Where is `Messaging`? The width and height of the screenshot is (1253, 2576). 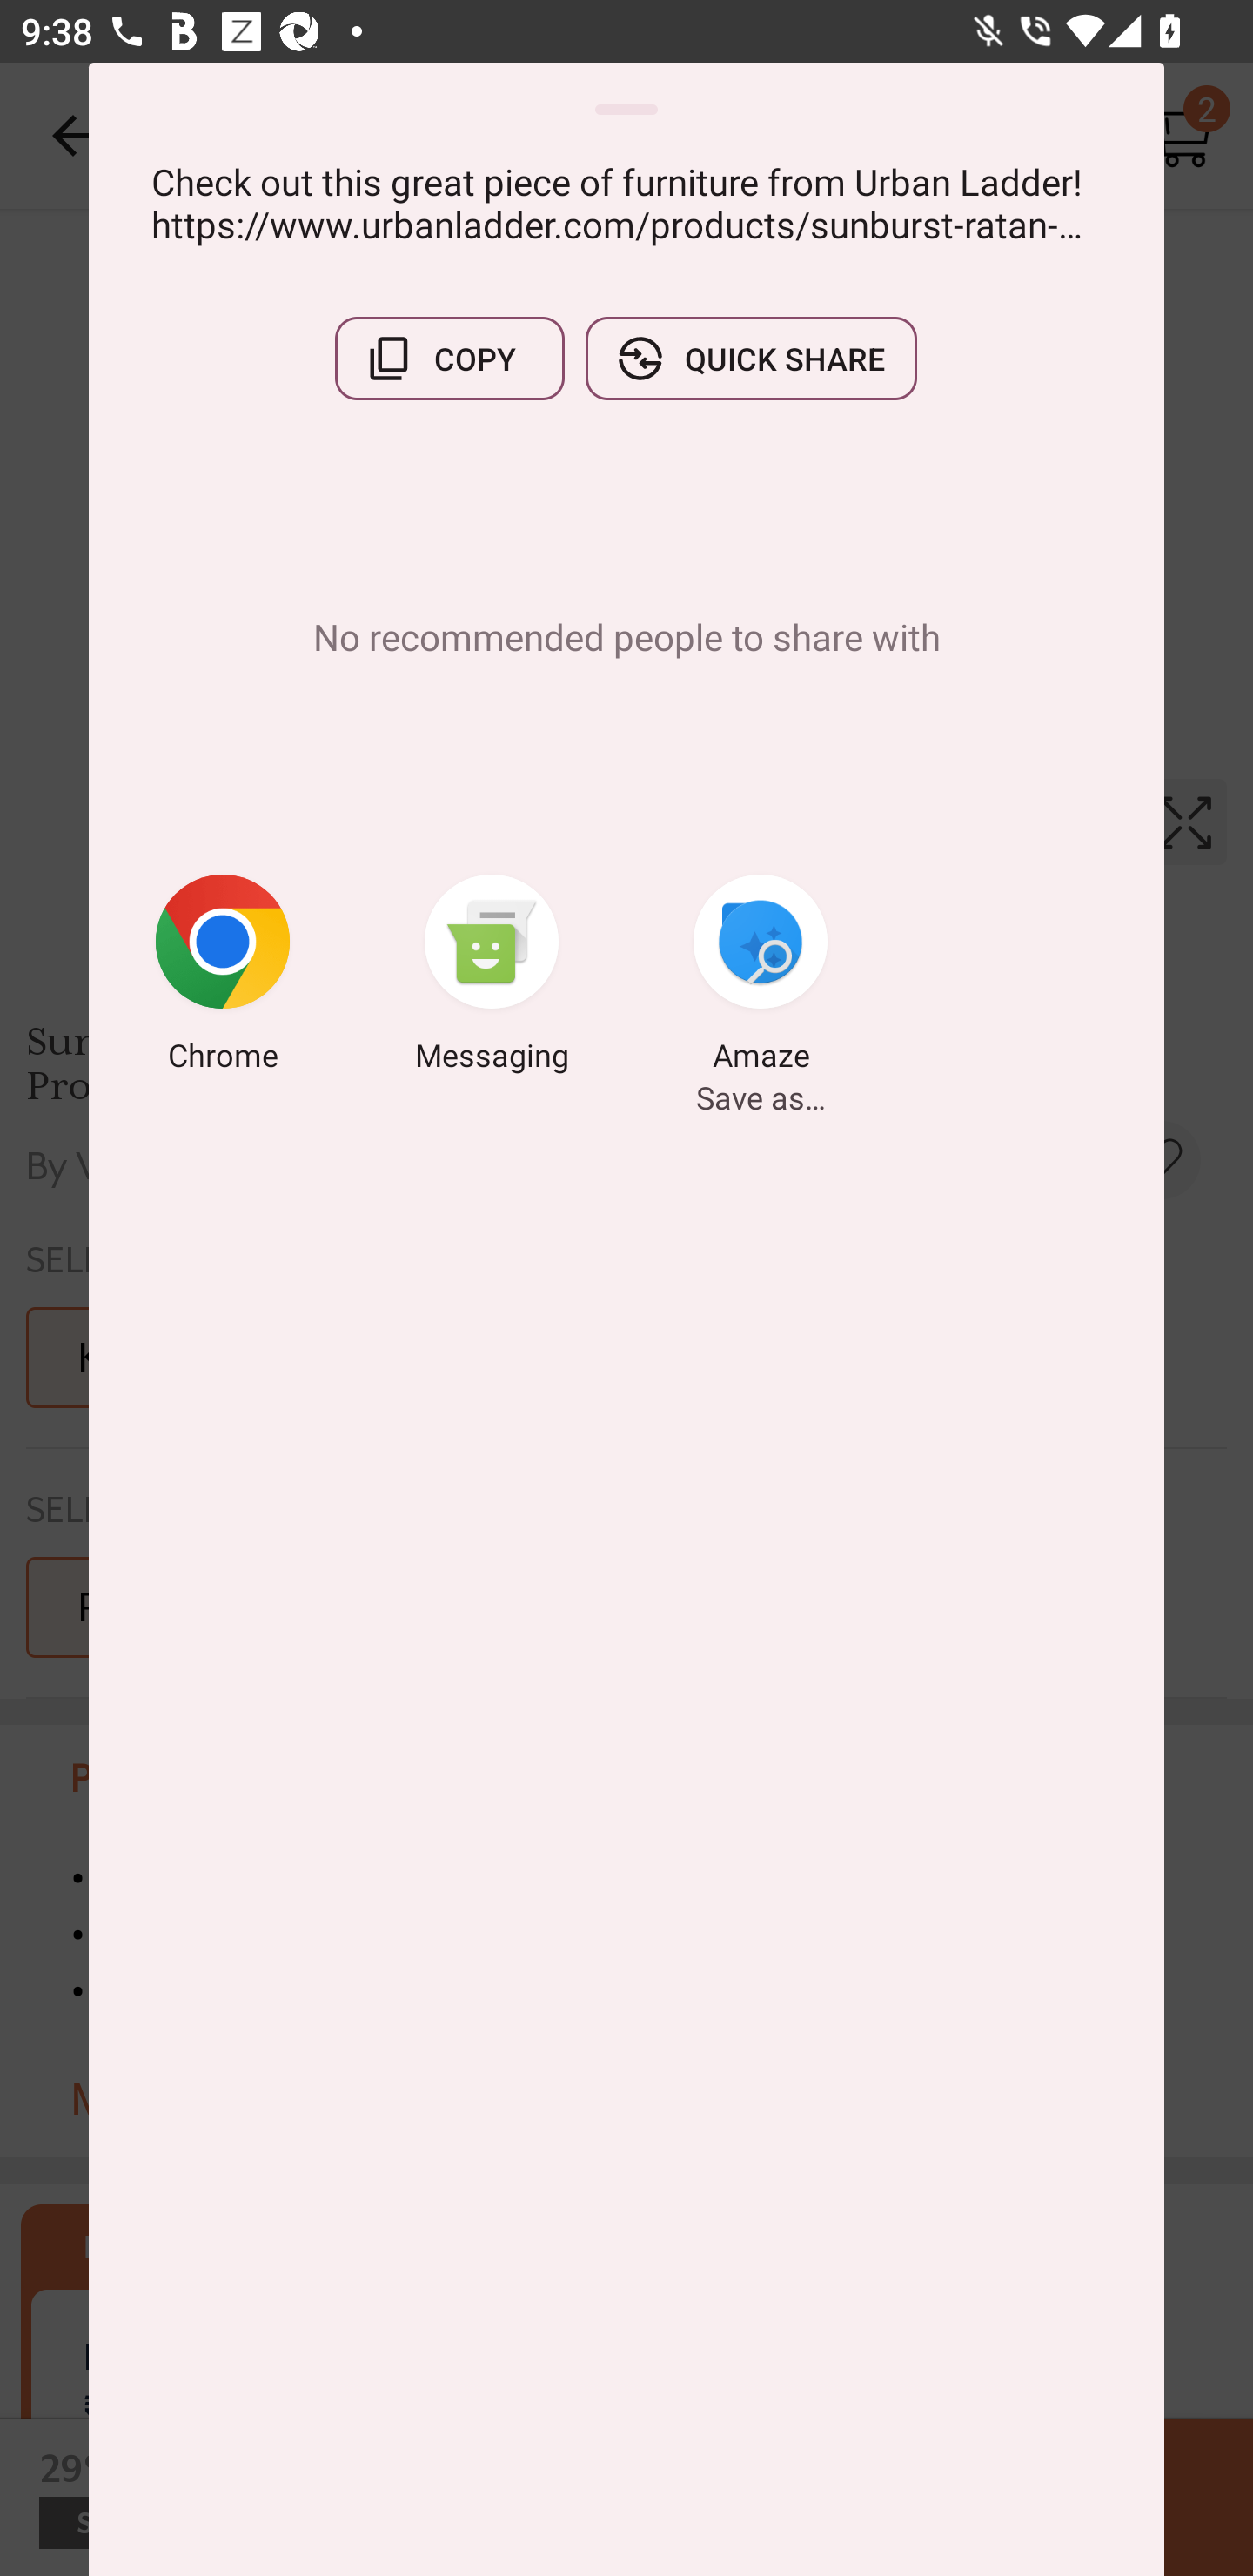
Messaging is located at coordinates (492, 977).